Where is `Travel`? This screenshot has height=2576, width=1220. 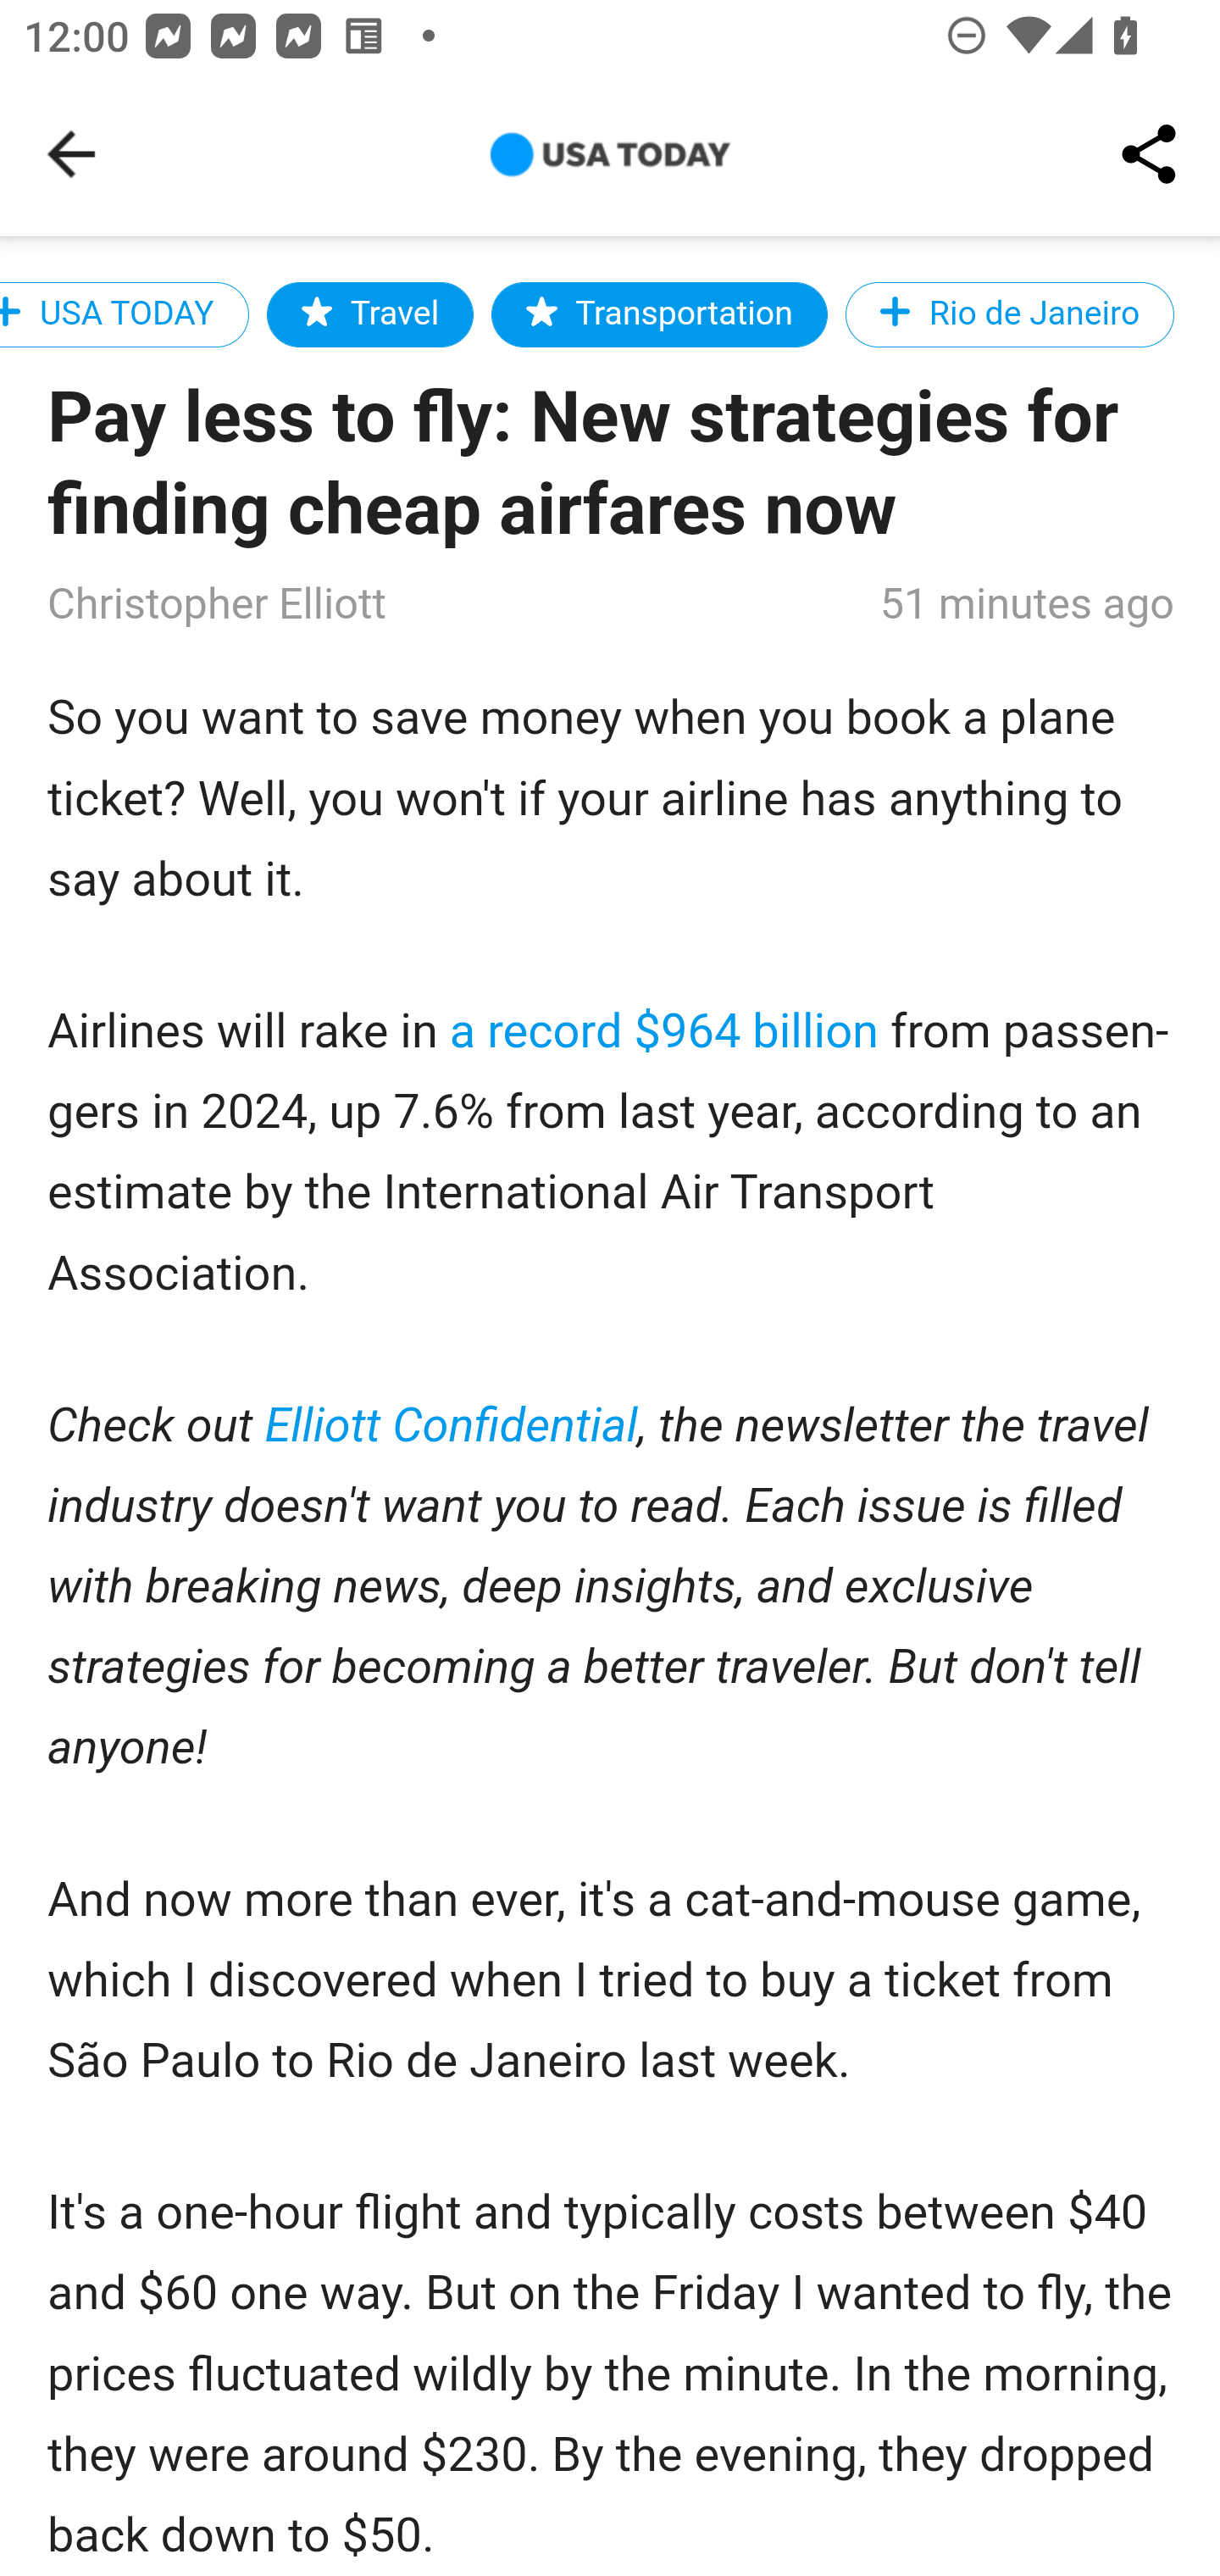
Travel is located at coordinates (369, 314).